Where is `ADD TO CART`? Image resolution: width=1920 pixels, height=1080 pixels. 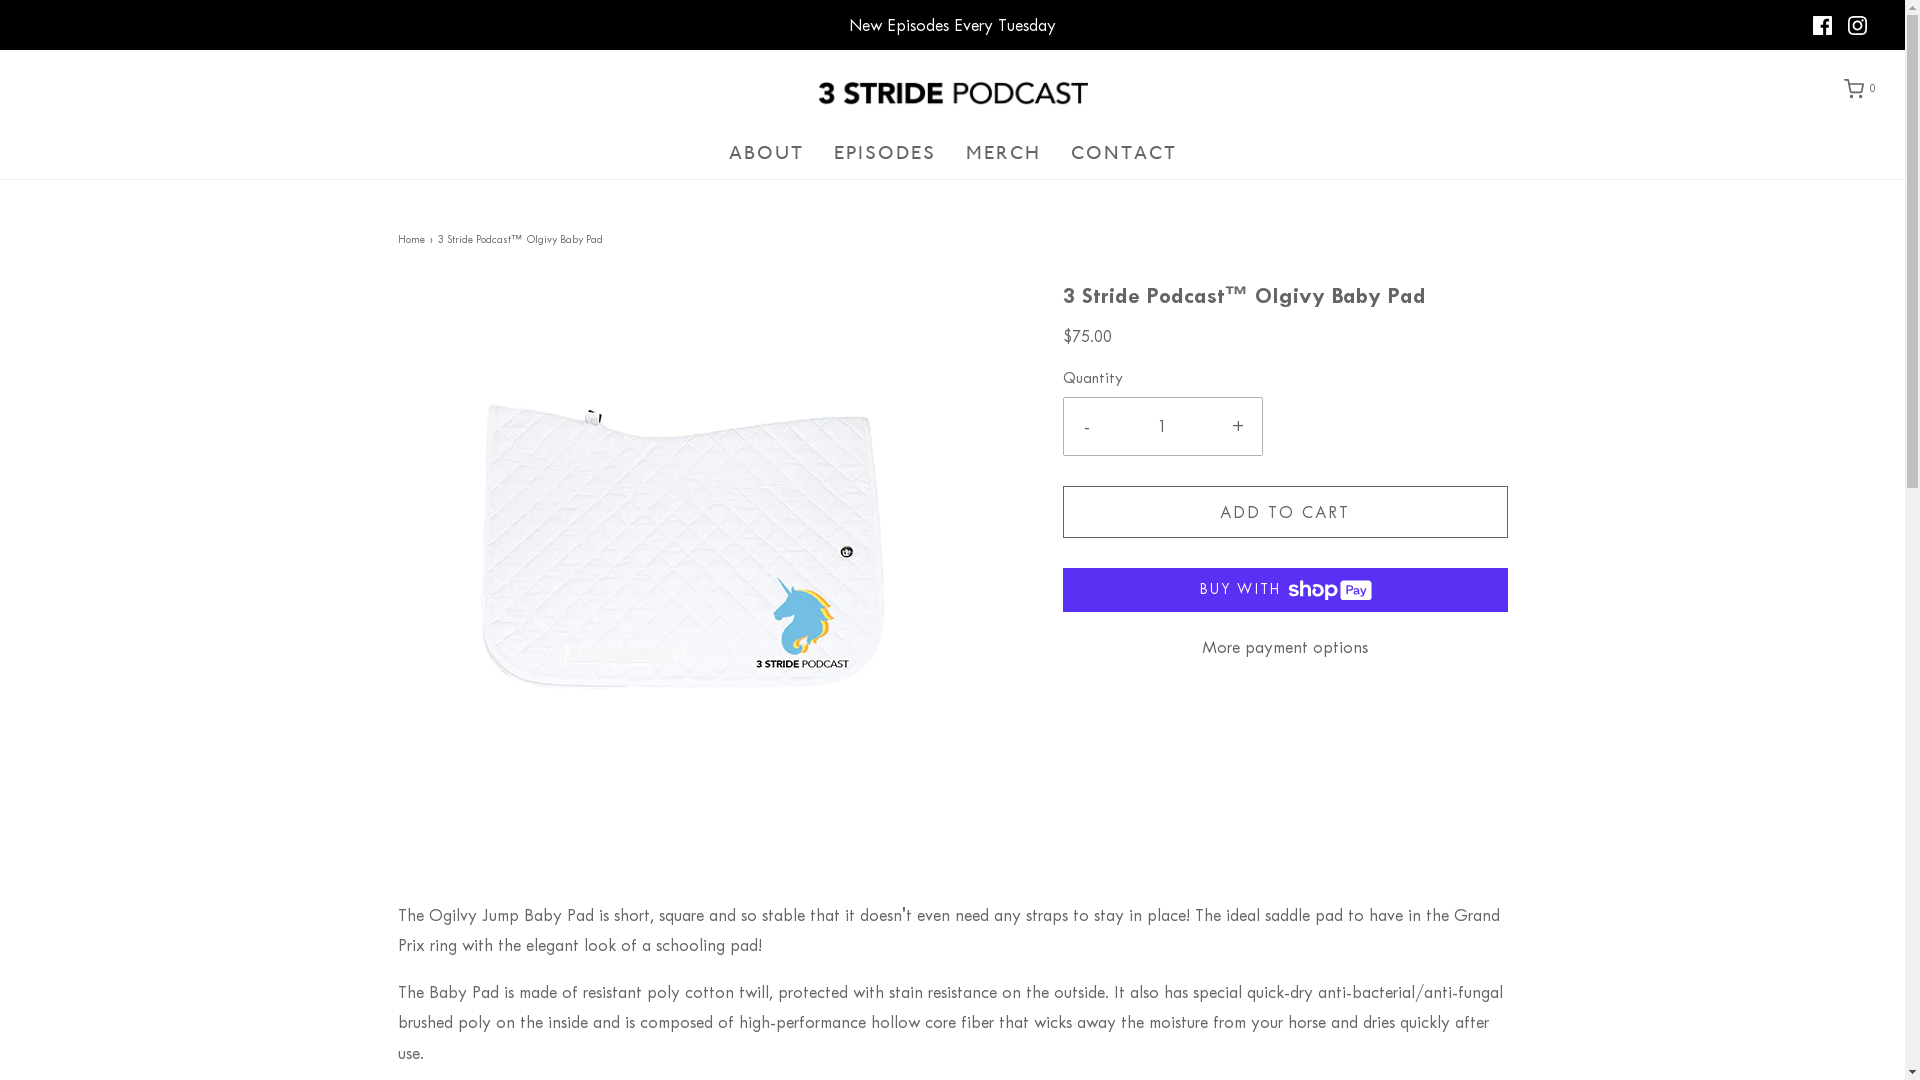 ADD TO CART is located at coordinates (1284, 512).